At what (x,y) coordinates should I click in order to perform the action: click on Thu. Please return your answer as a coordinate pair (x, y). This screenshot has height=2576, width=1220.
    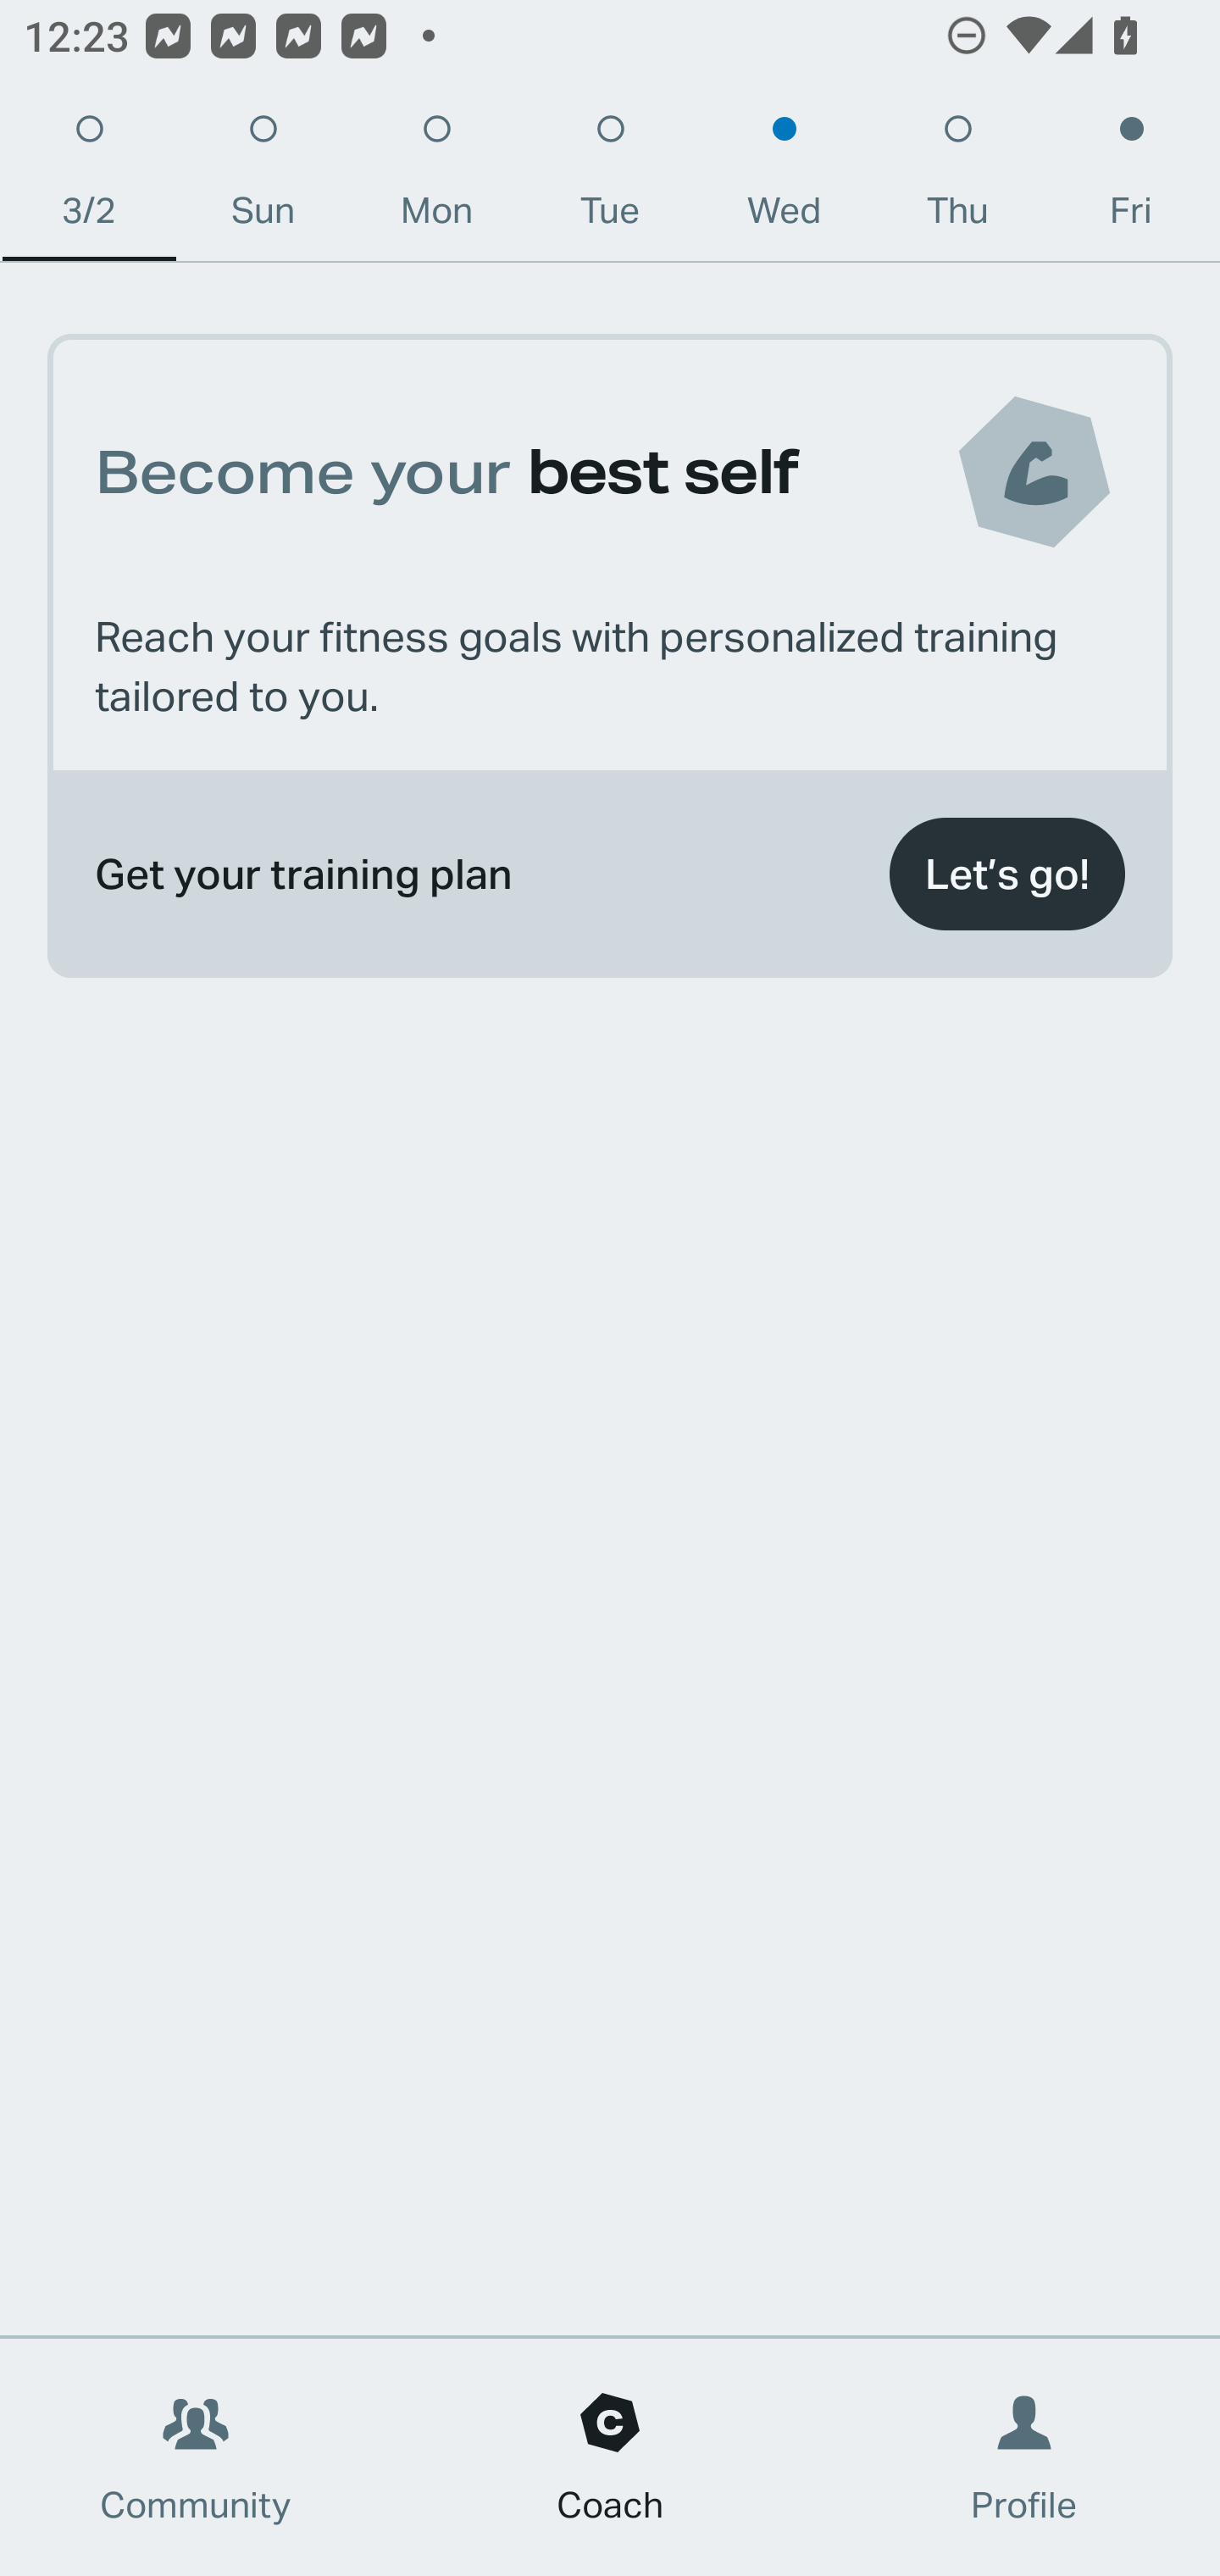
    Looking at the image, I should click on (957, 178).